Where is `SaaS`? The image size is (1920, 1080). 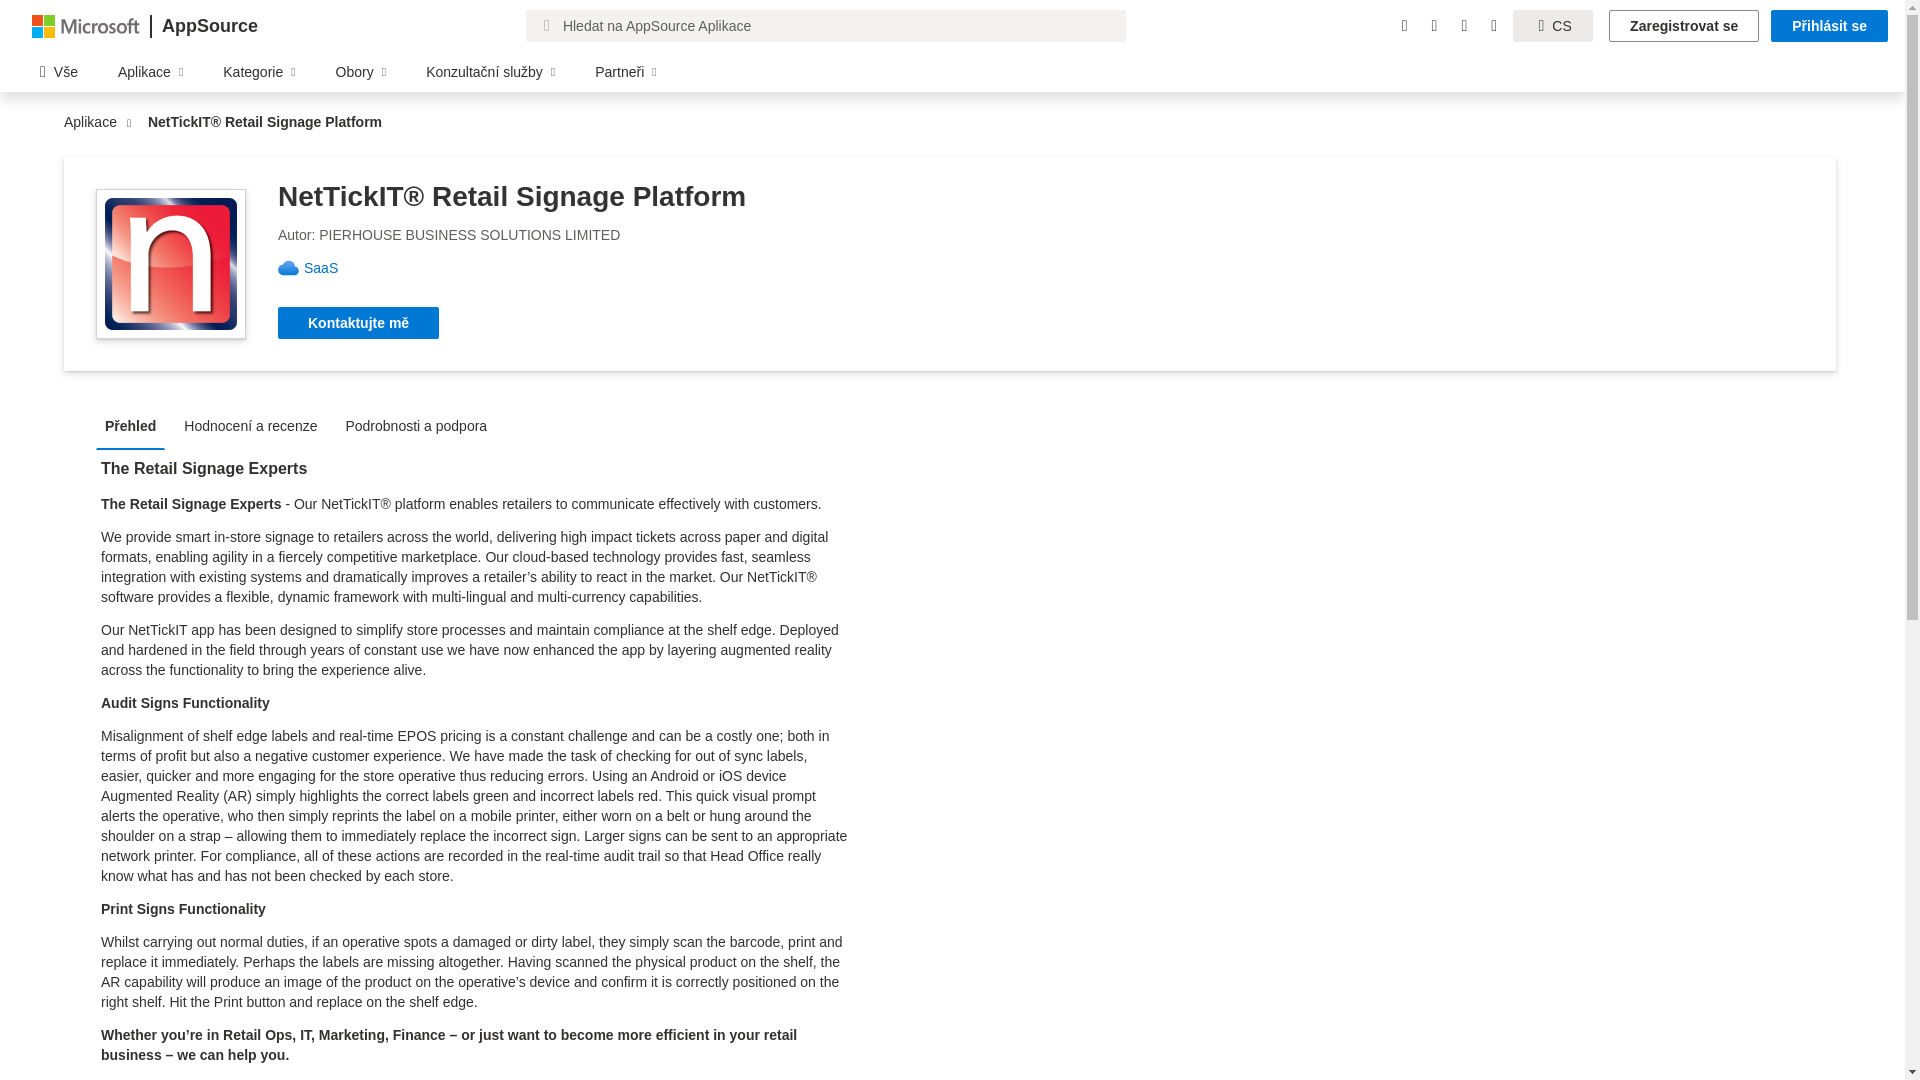 SaaS is located at coordinates (328, 268).